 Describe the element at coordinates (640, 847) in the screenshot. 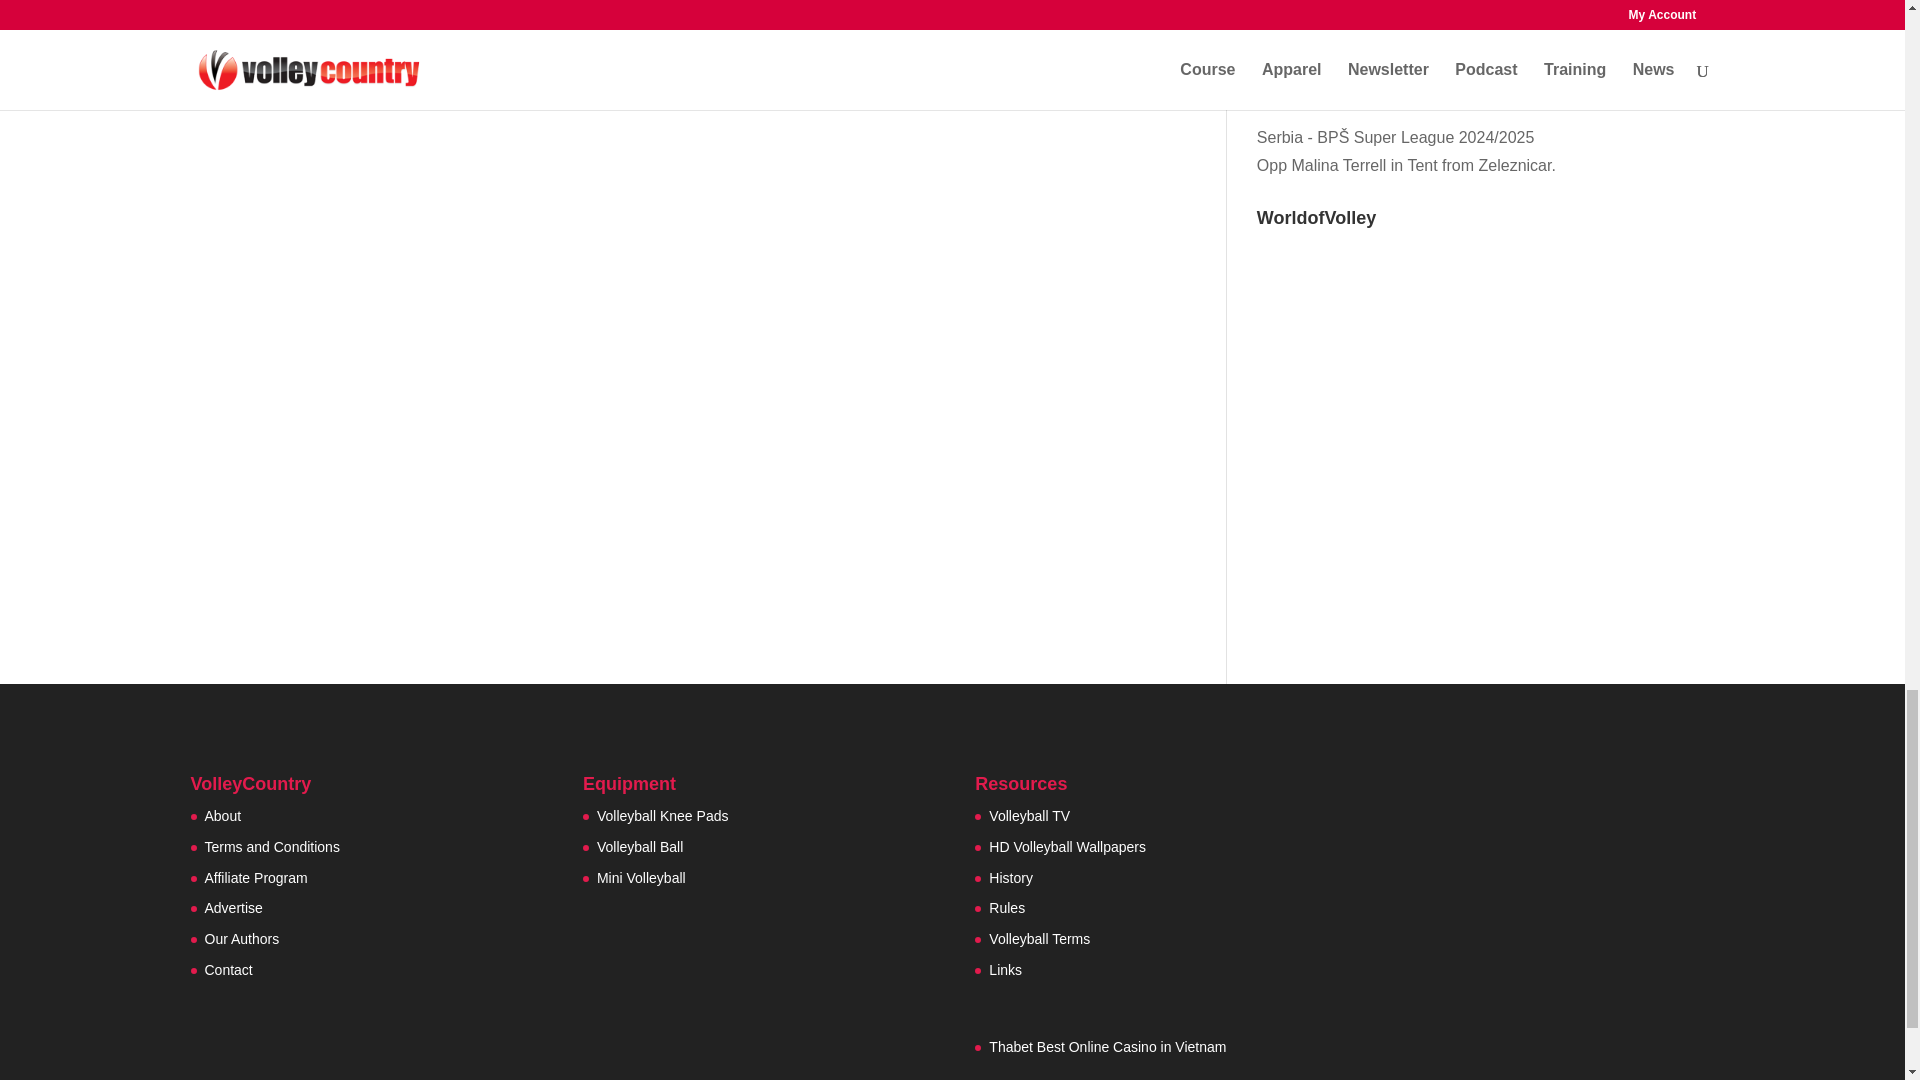

I see `Volleyball Ball` at that location.